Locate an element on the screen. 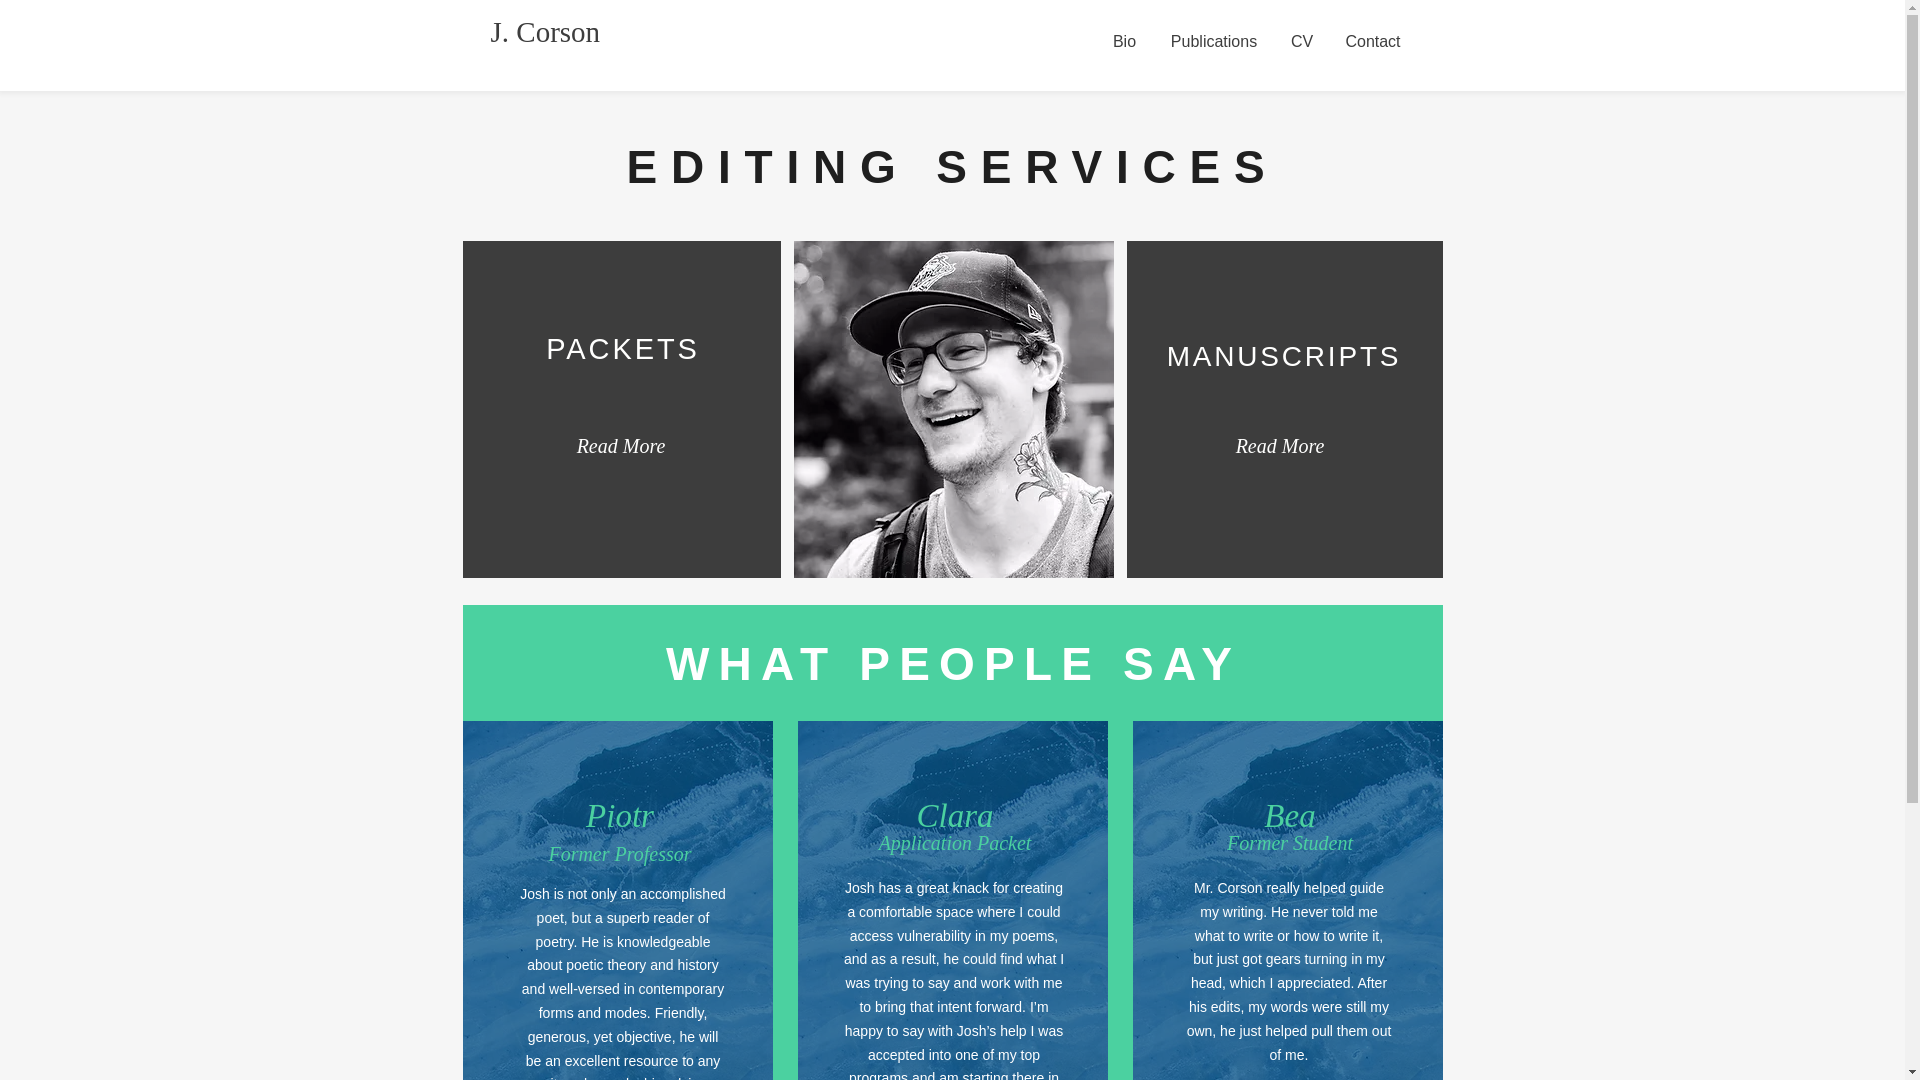 Image resolution: width=1920 pixels, height=1080 pixels. J. Corson is located at coordinates (544, 32).